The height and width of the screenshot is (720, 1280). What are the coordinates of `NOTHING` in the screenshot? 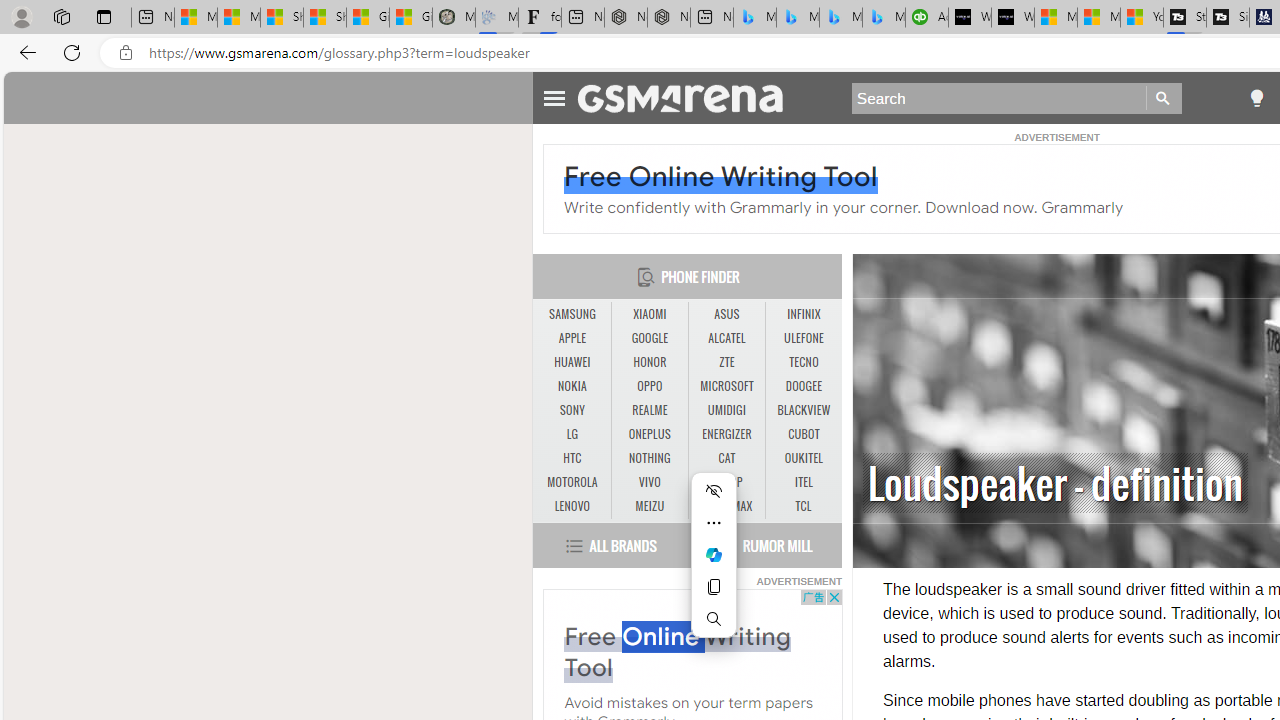 It's located at (649, 458).